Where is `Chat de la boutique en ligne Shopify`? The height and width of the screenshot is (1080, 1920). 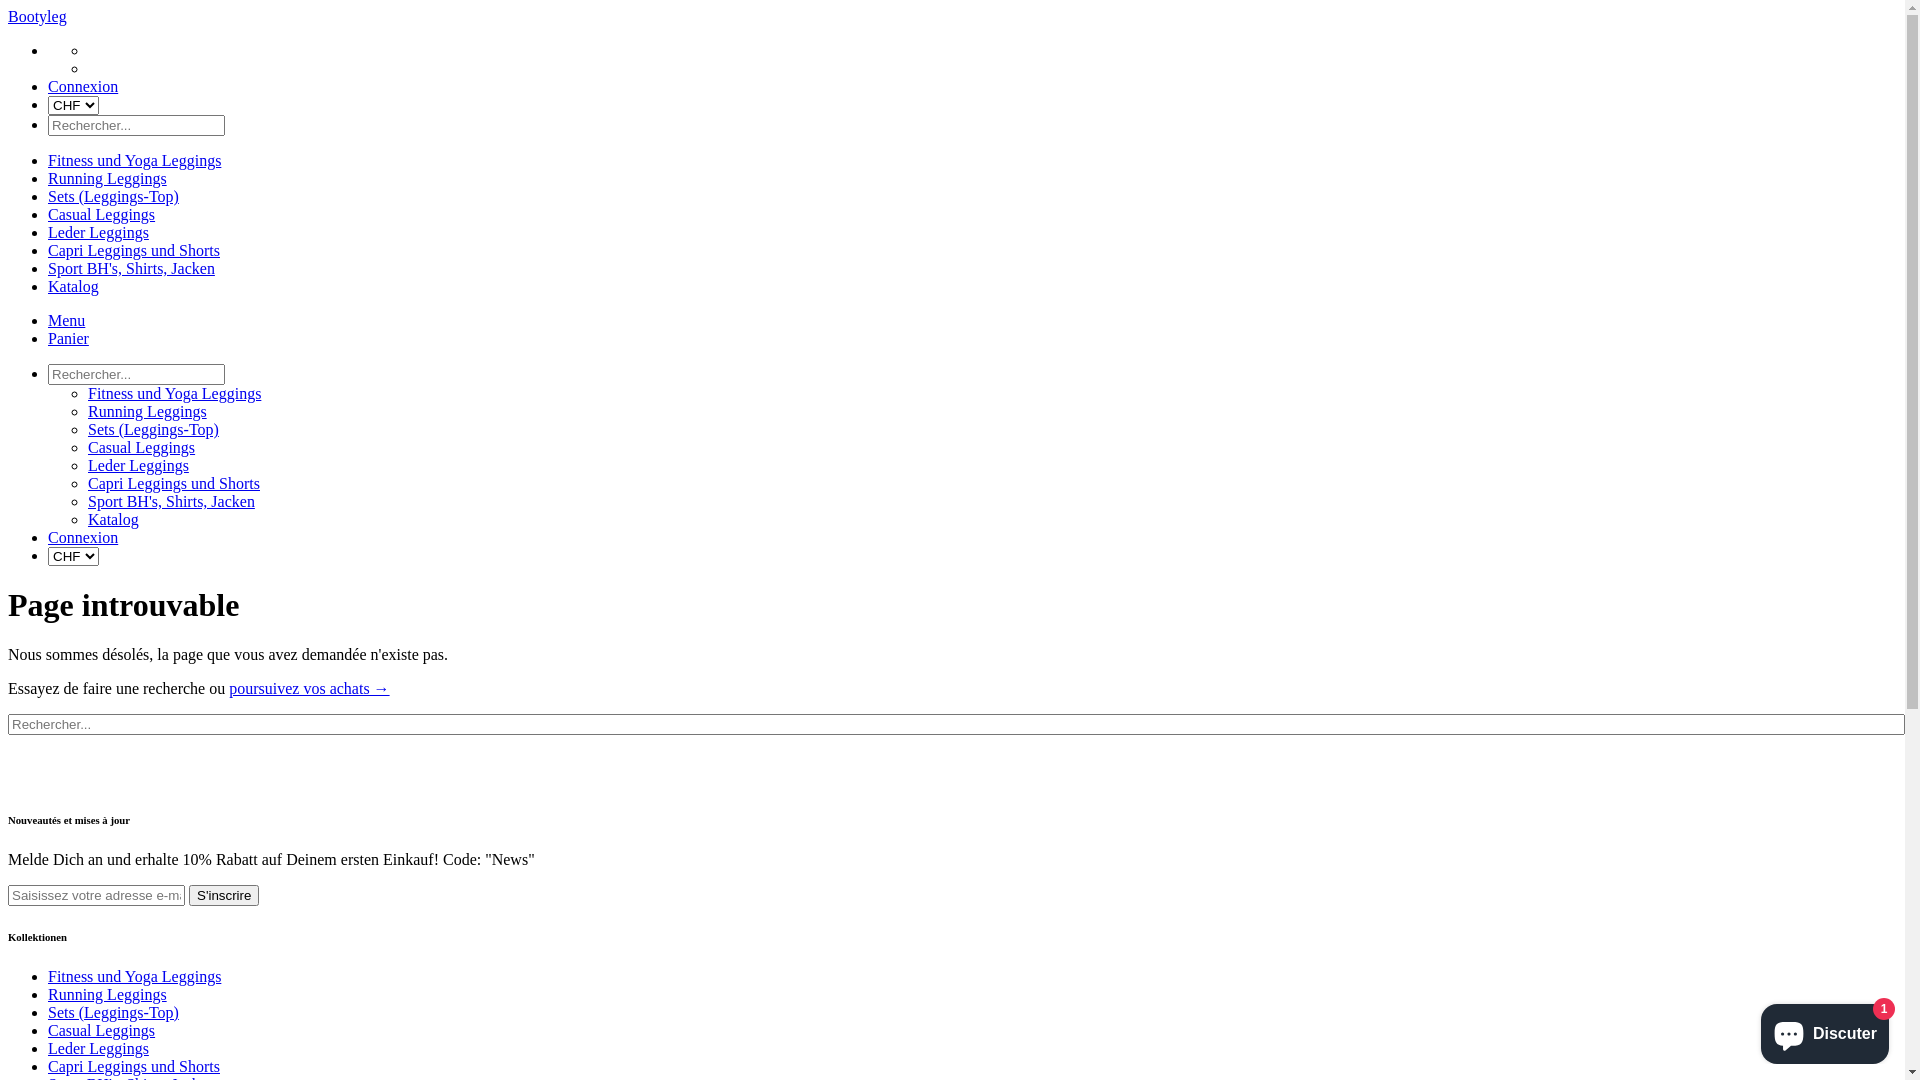 Chat de la boutique en ligne Shopify is located at coordinates (1825, 1030).